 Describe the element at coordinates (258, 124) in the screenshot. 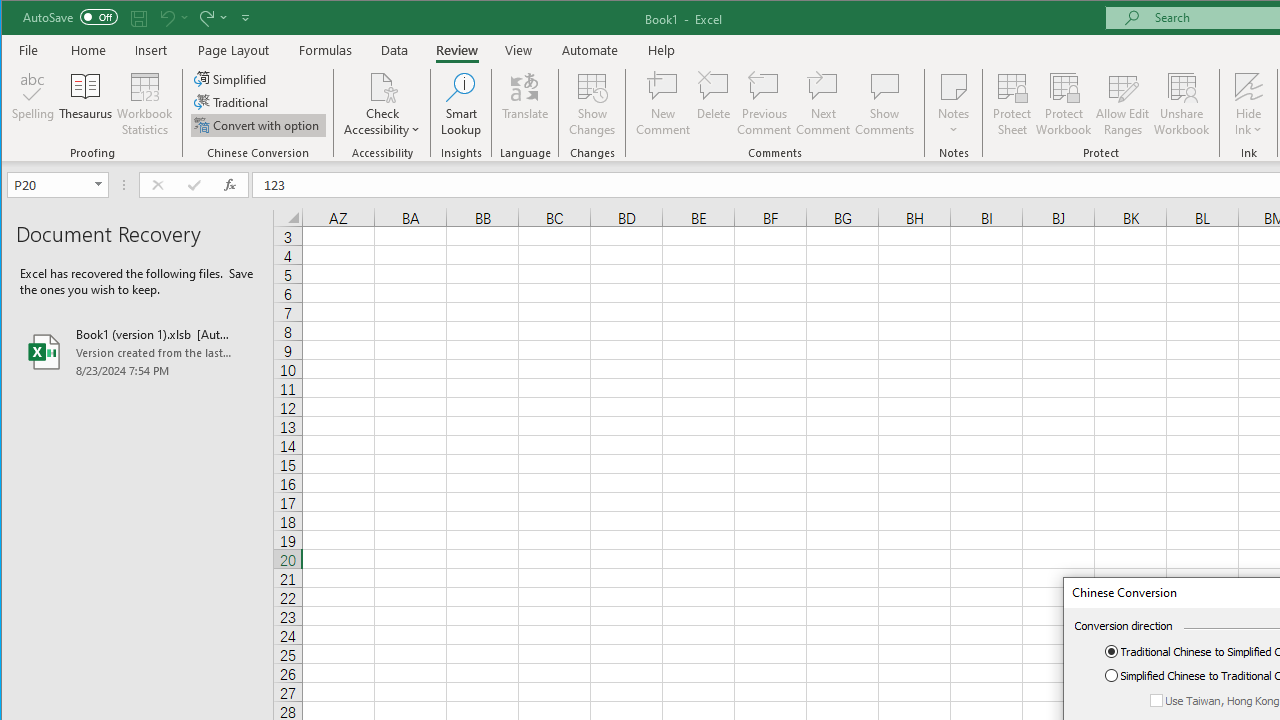

I see `Convert with option` at that location.